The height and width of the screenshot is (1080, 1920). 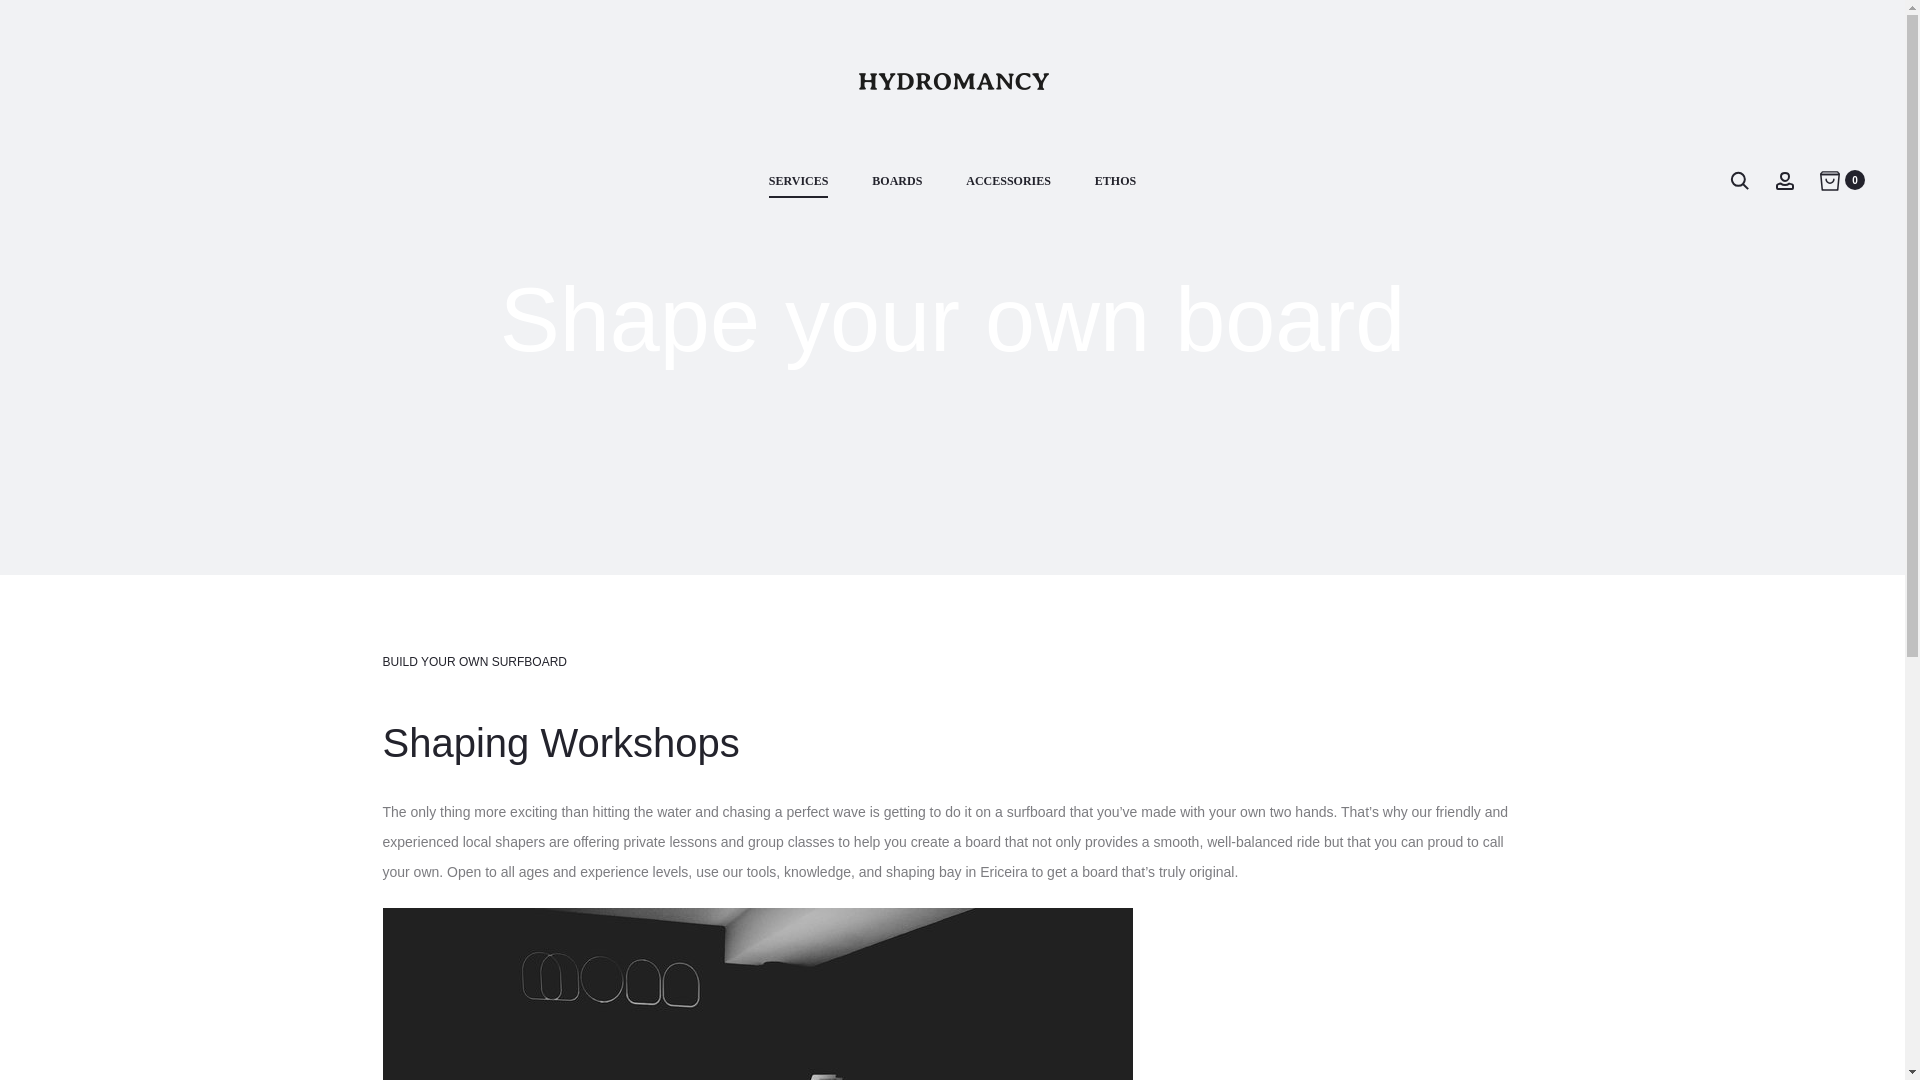 What do you see at coordinates (1784, 179) in the screenshot?
I see `Account` at bounding box center [1784, 179].